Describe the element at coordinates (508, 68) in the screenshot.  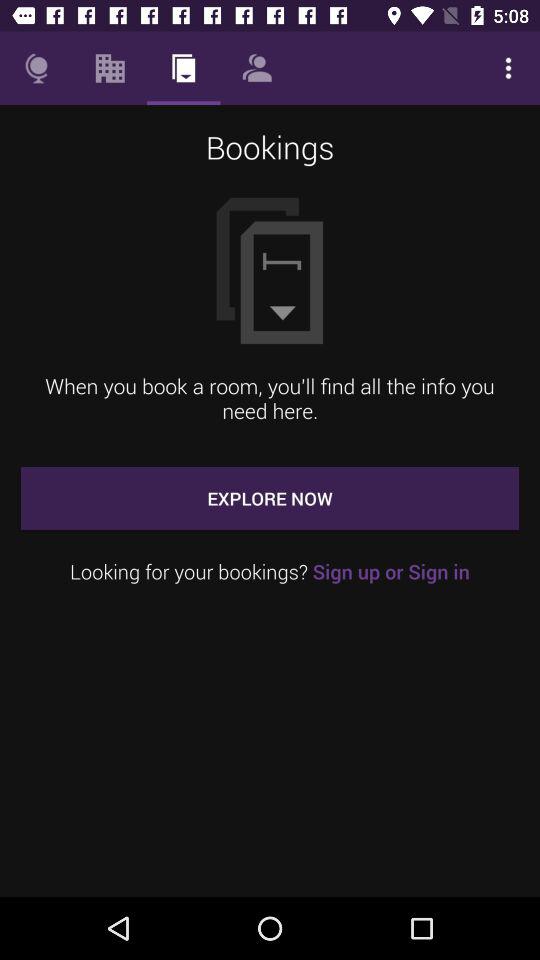
I see `click the icon at the top right corner` at that location.